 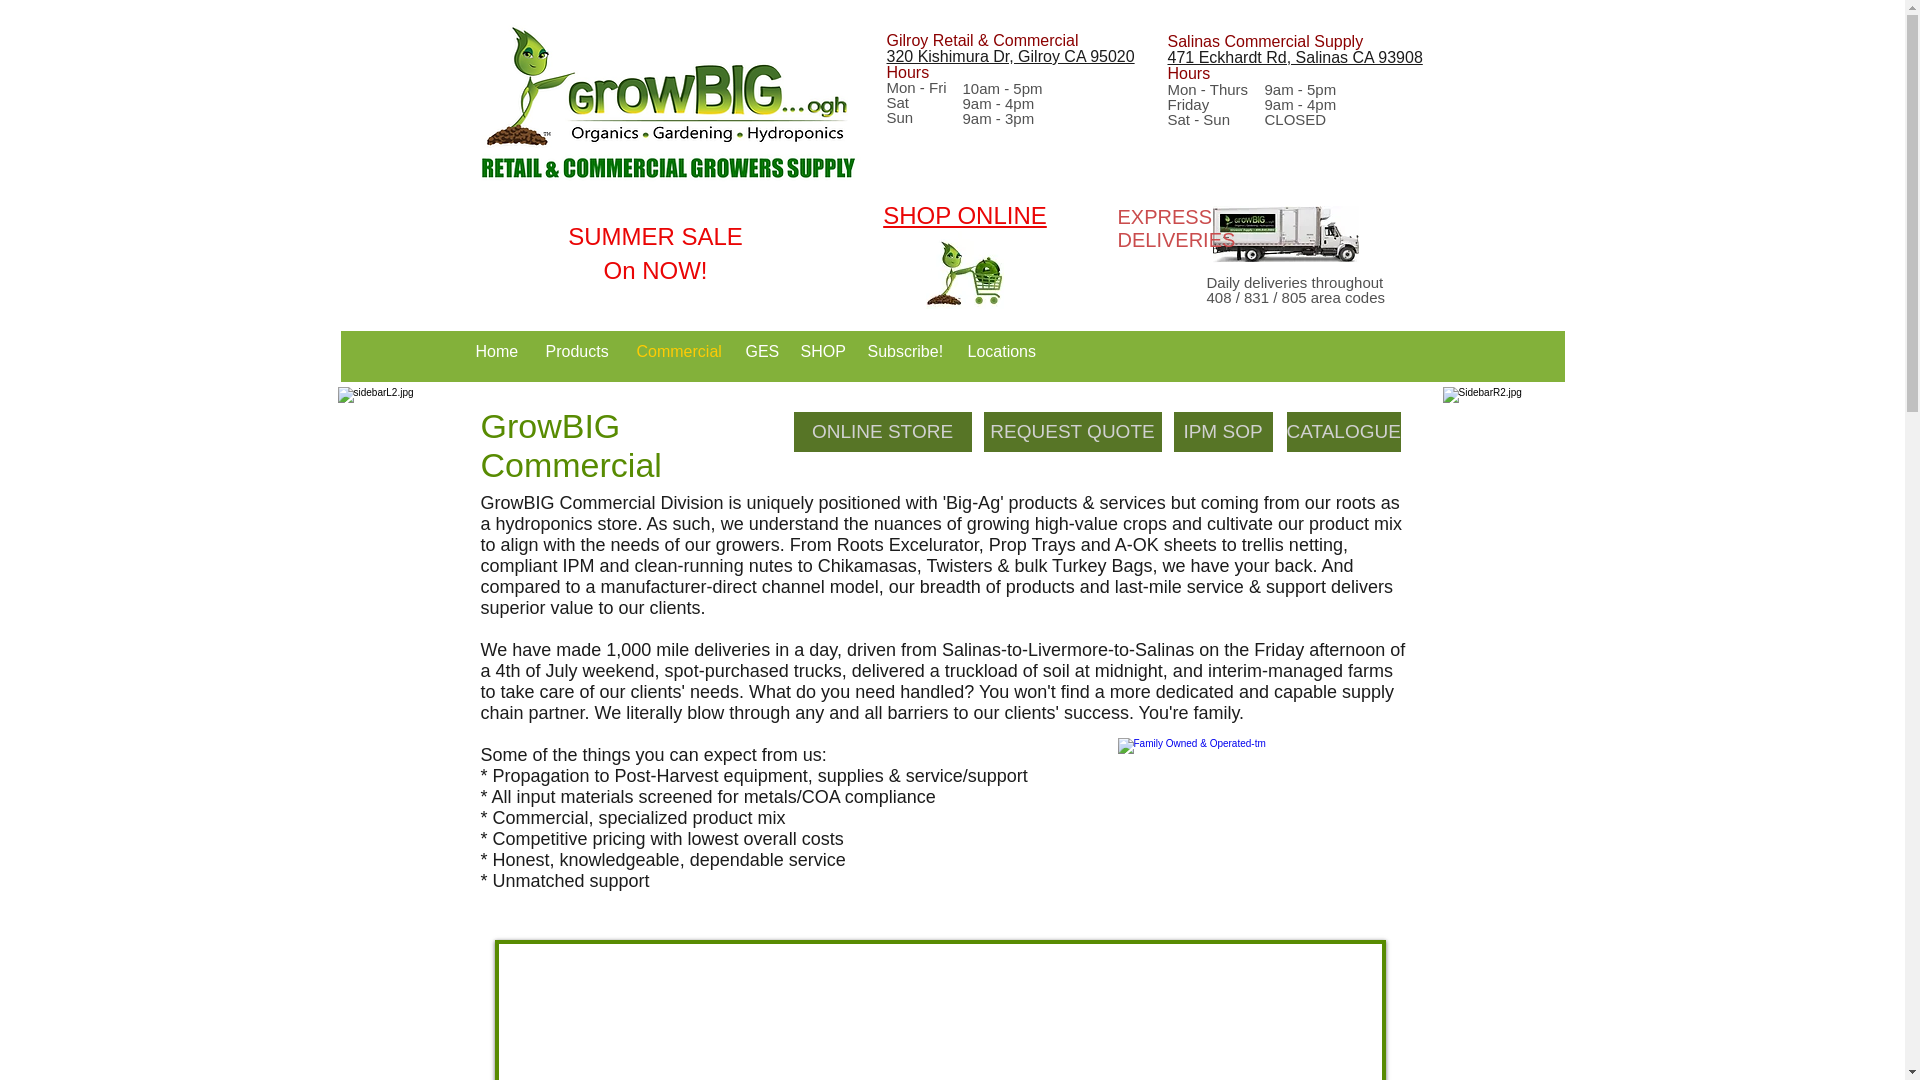 I want to click on ONLINE STORE, so click(x=882, y=432).